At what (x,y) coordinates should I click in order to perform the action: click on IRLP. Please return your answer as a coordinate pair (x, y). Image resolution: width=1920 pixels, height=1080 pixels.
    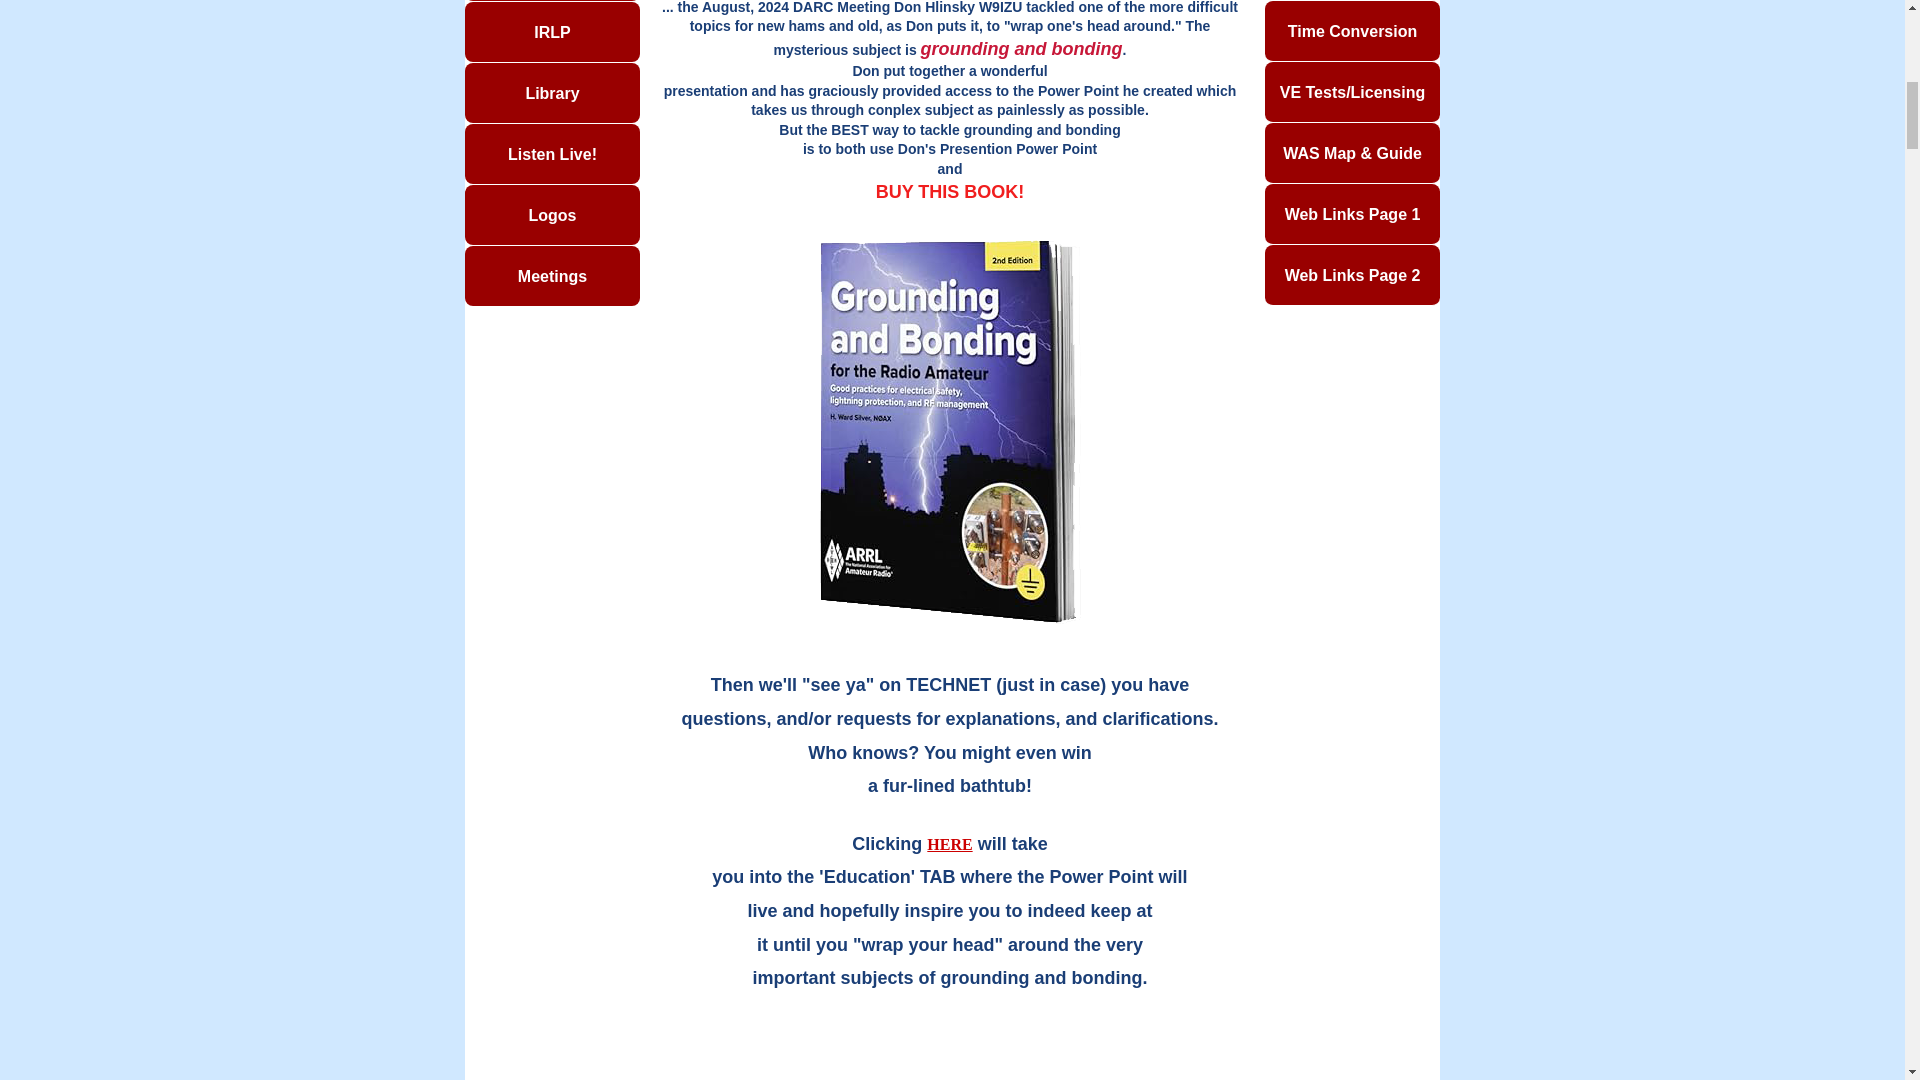
    Looking at the image, I should click on (552, 32).